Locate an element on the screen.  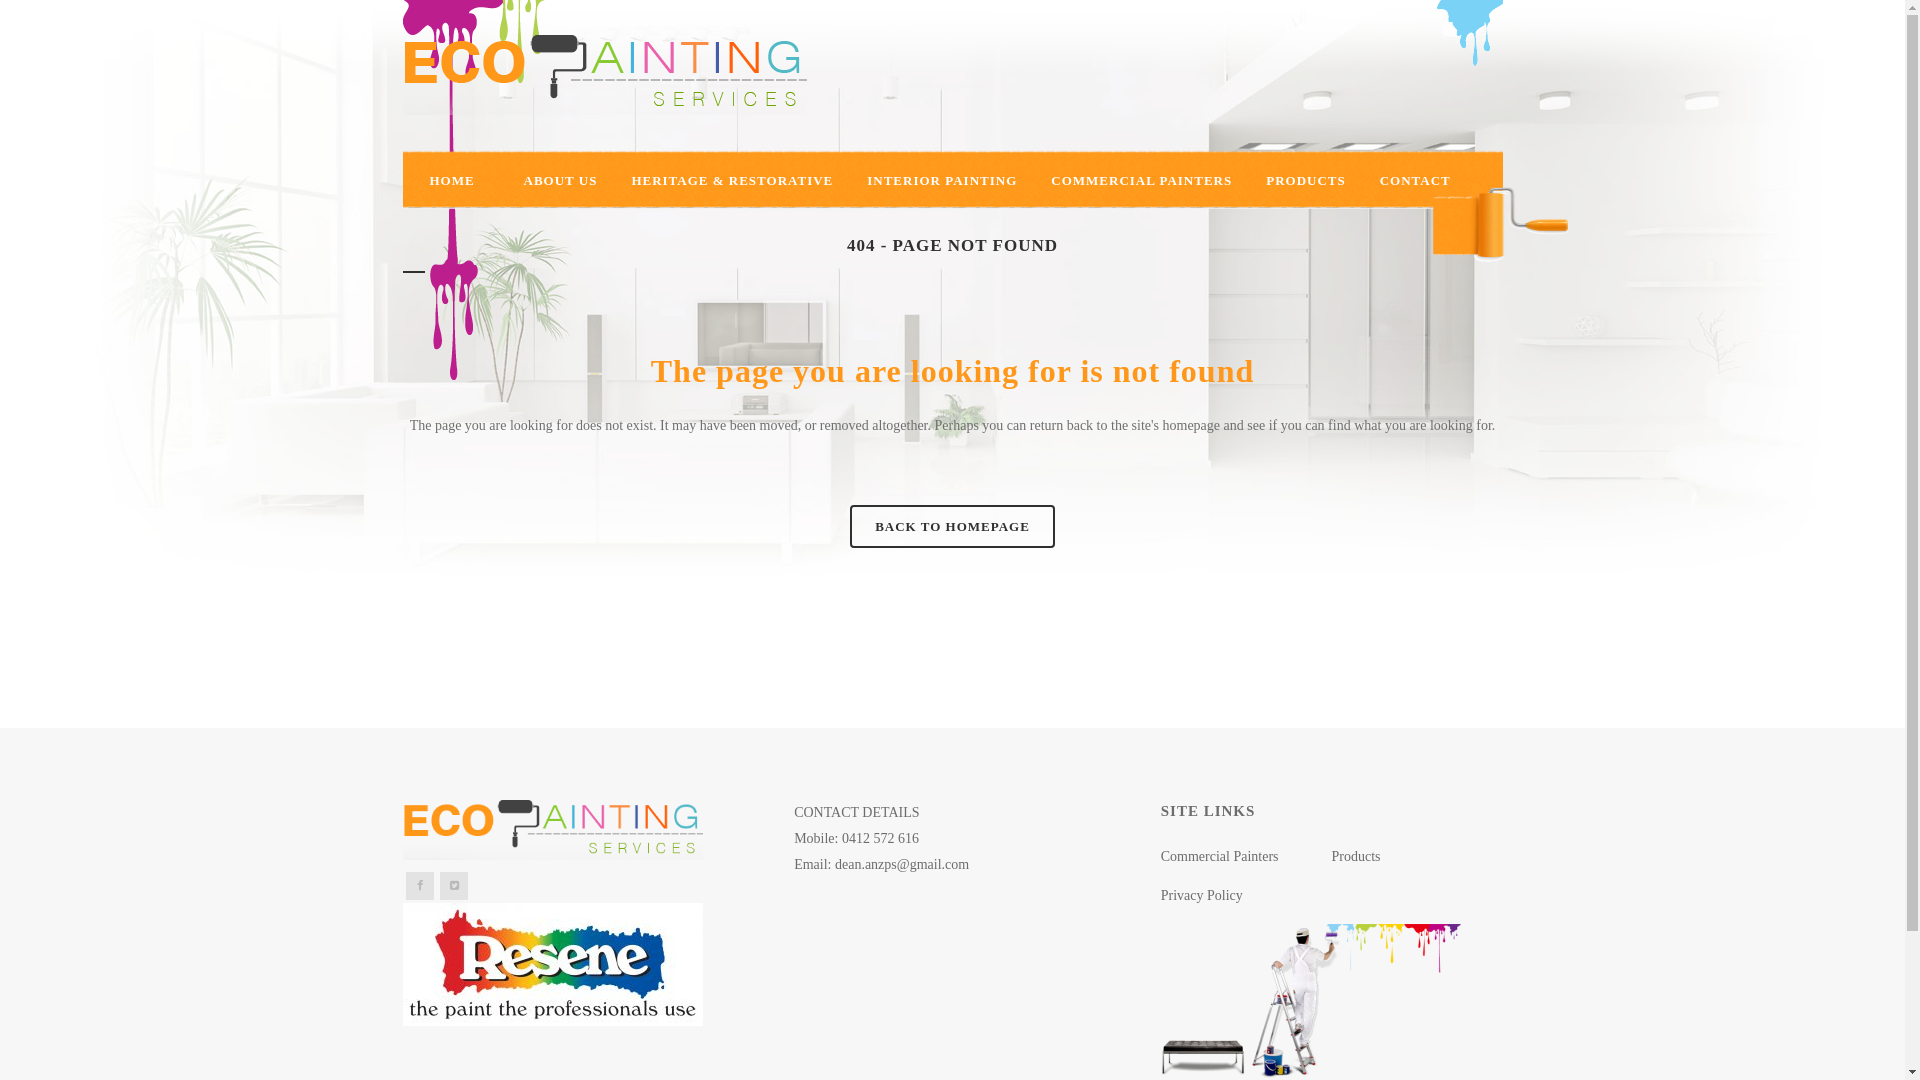
PRODUCTS is located at coordinates (1306, 181).